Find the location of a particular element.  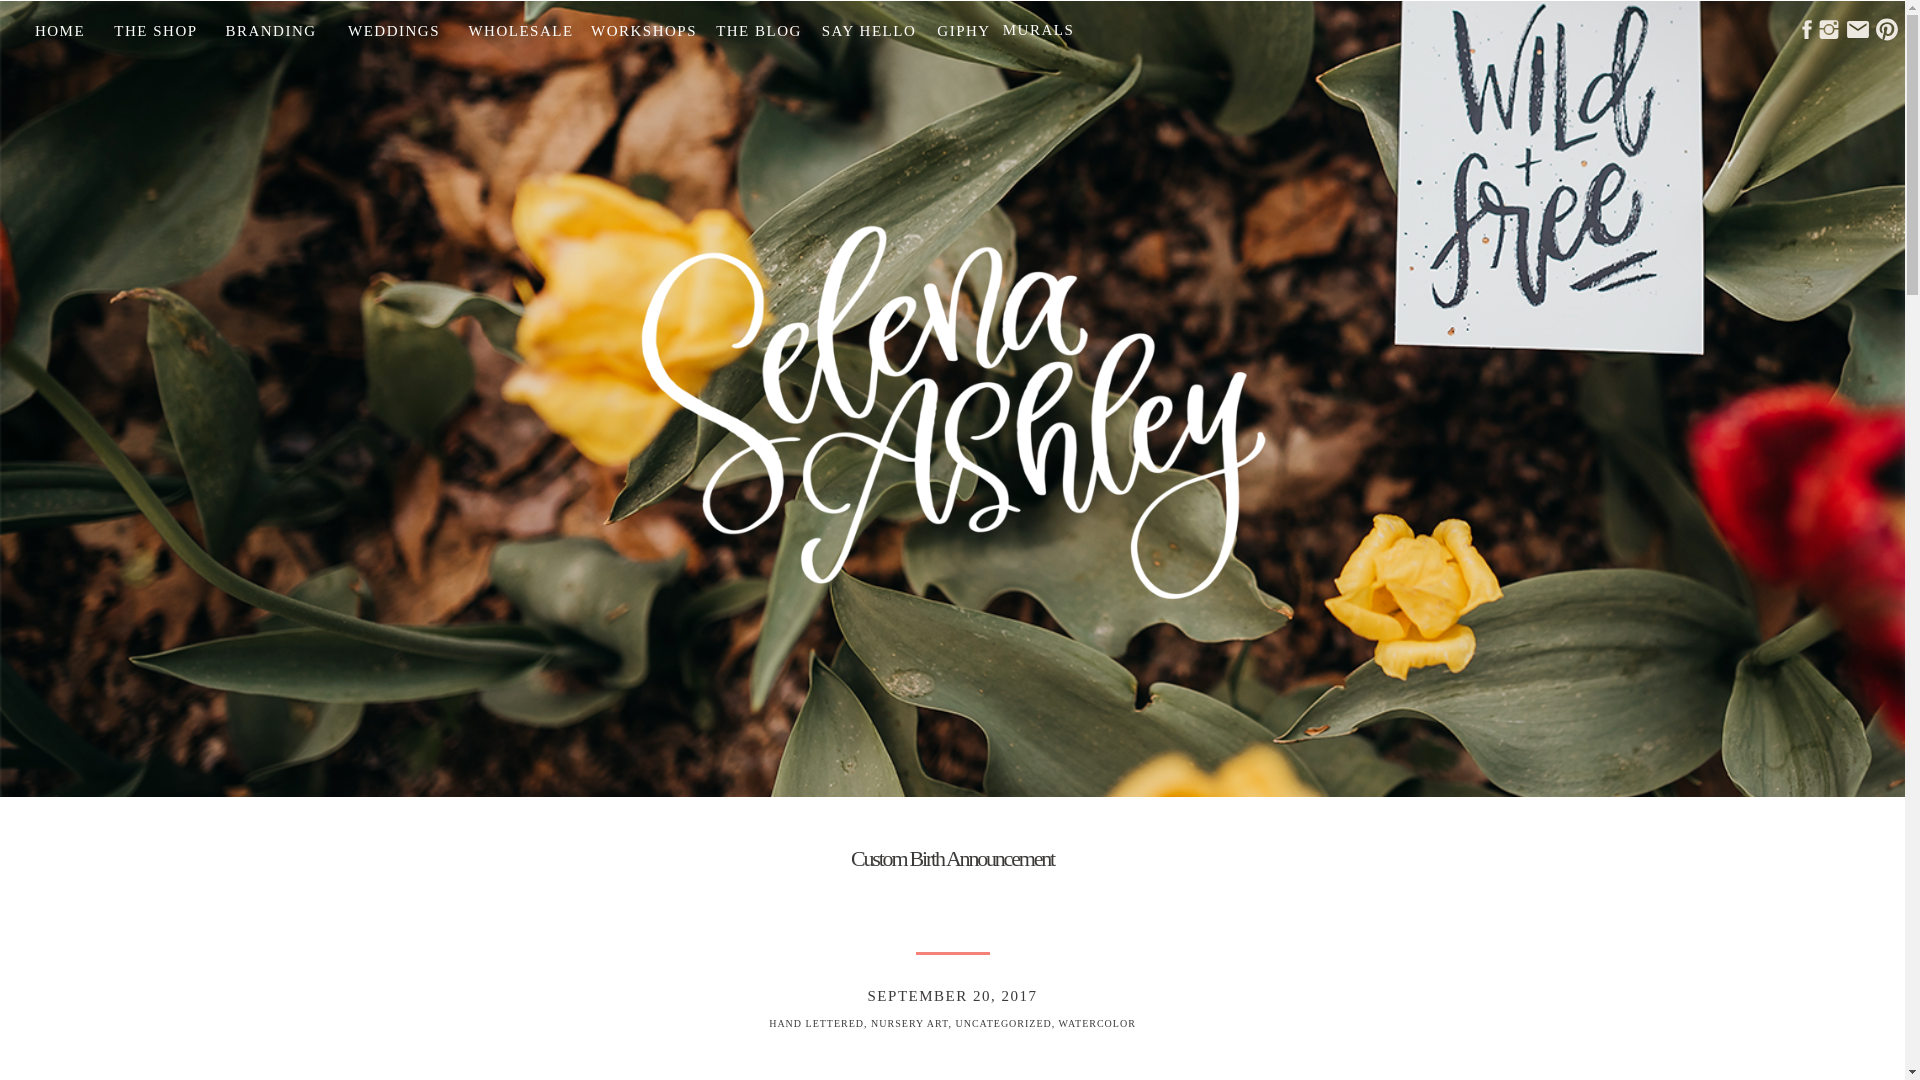

BRANDING is located at coordinates (270, 30).